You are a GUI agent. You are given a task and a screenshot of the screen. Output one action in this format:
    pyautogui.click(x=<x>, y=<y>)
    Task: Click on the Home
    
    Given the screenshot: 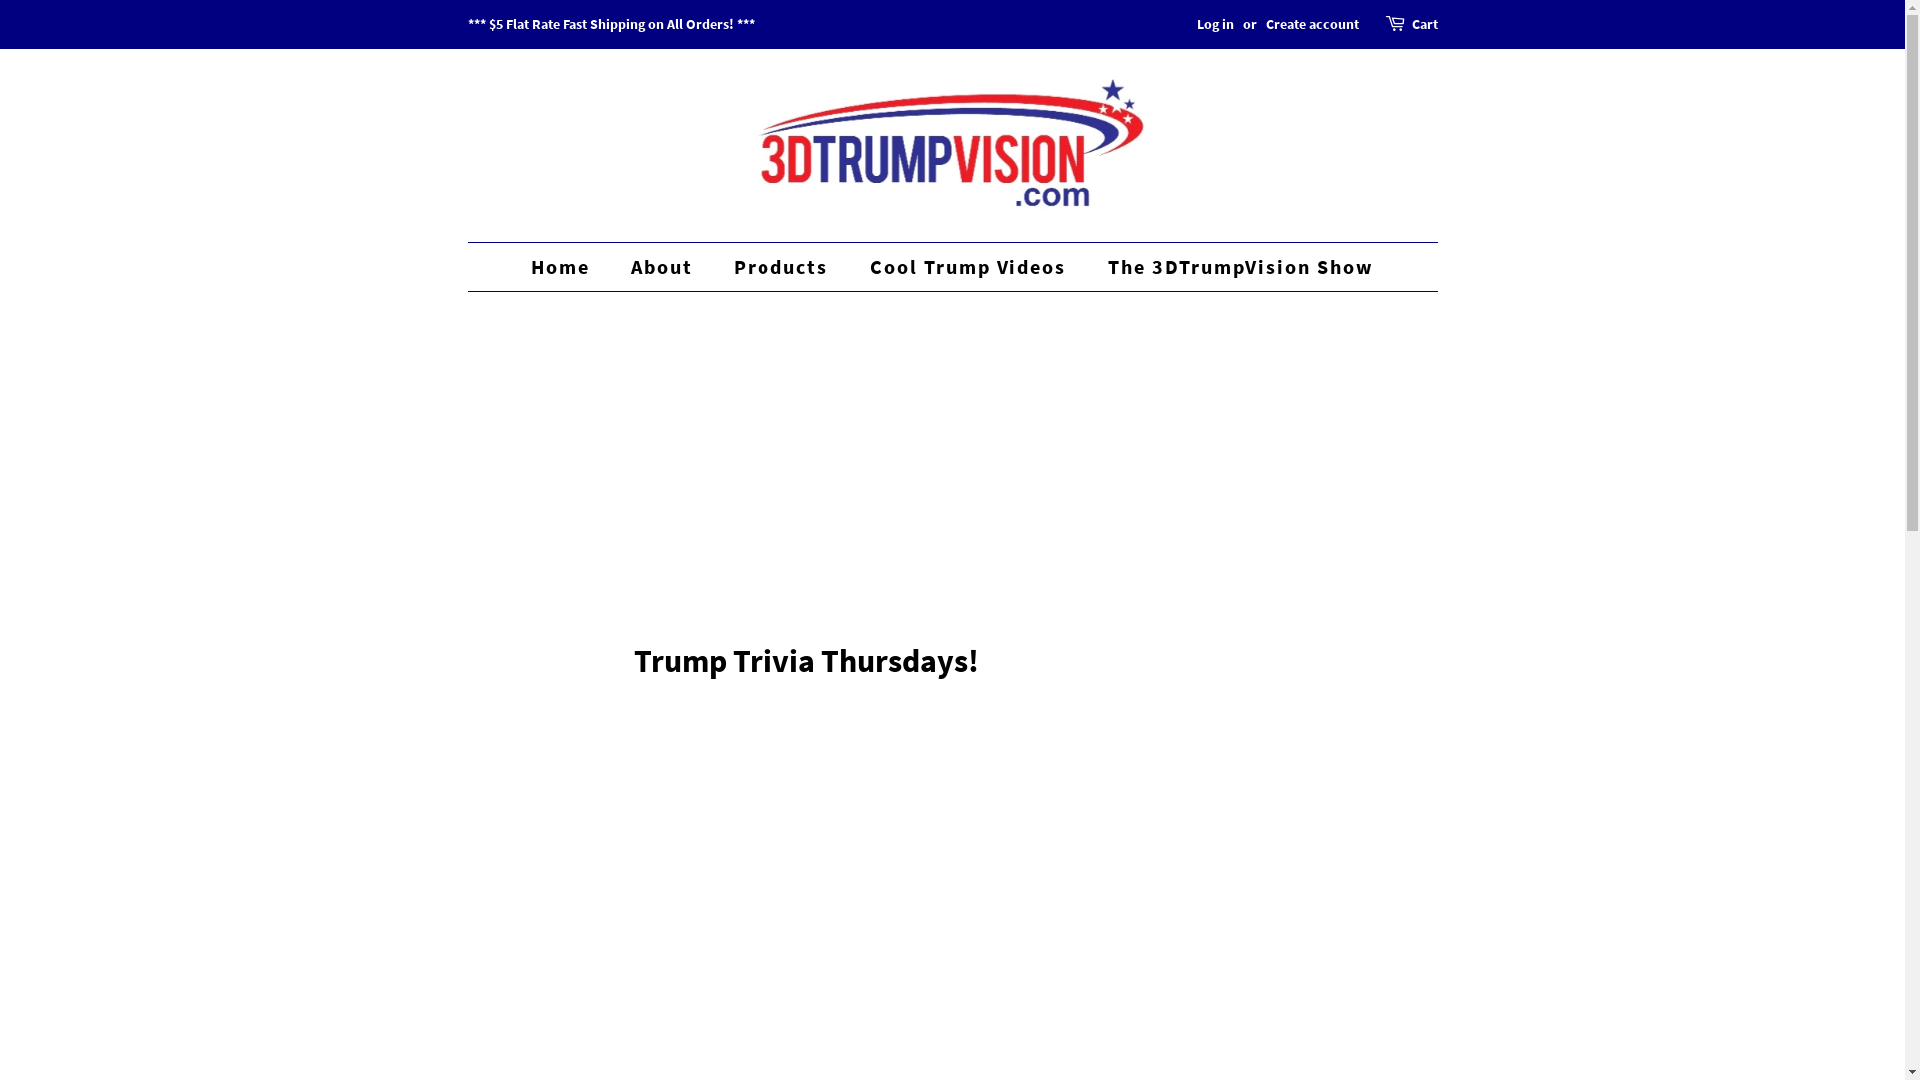 What is the action you would take?
    pyautogui.click(x=570, y=267)
    